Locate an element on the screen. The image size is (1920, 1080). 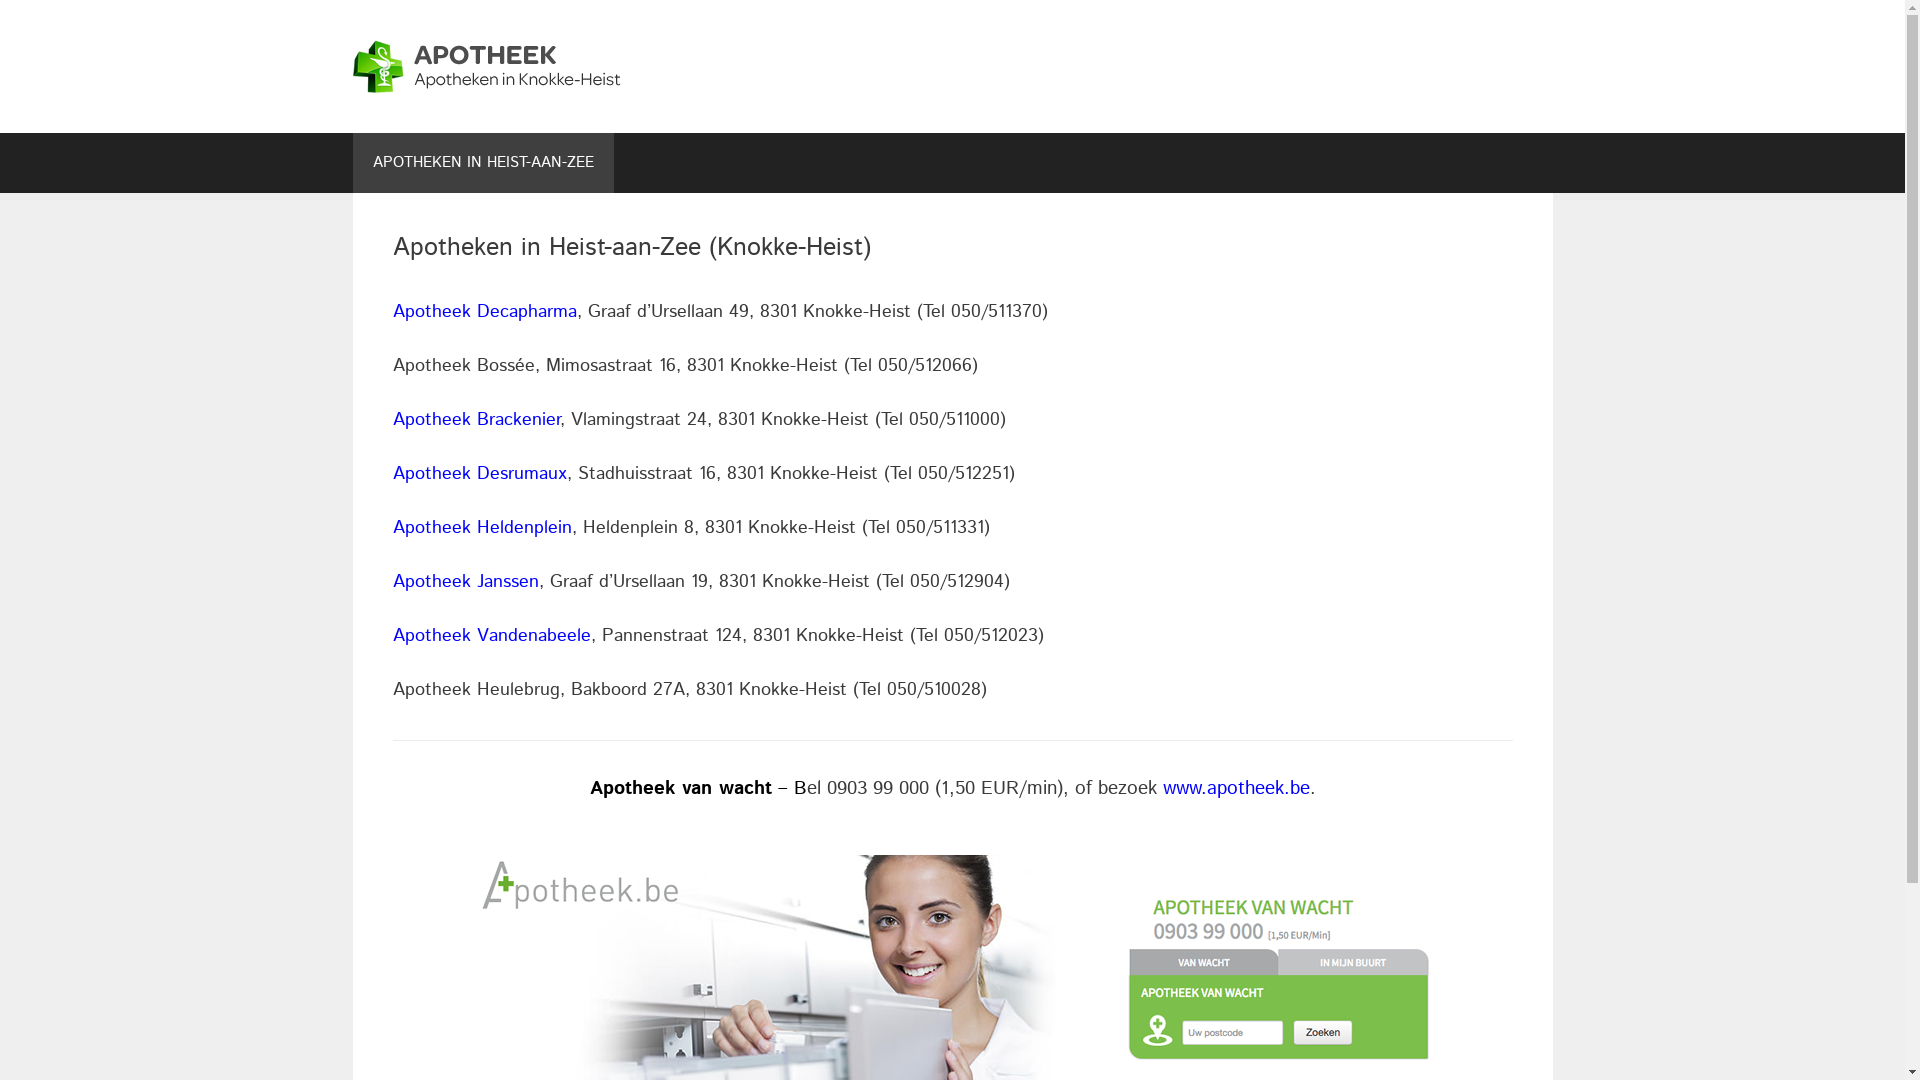
Apotheek Decapharma is located at coordinates (484, 312).